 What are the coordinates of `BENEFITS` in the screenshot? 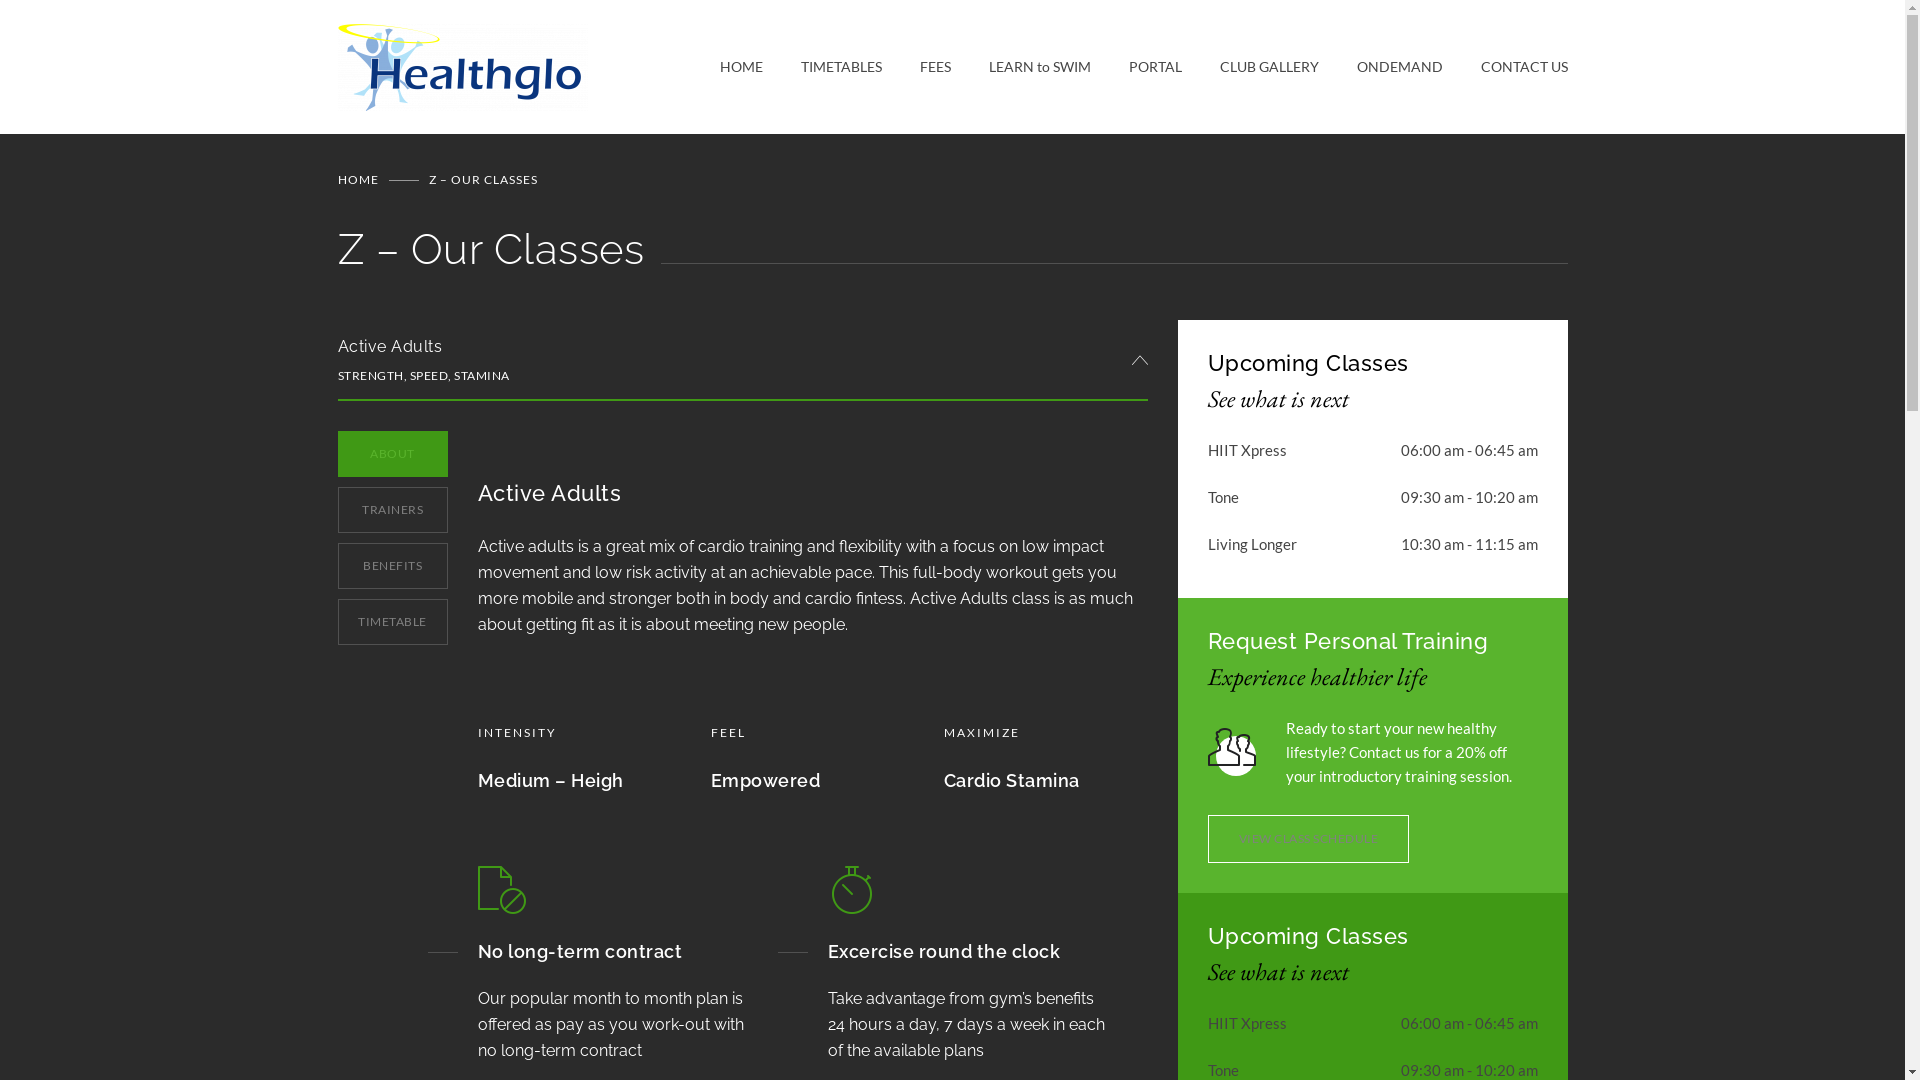 It's located at (393, 566).